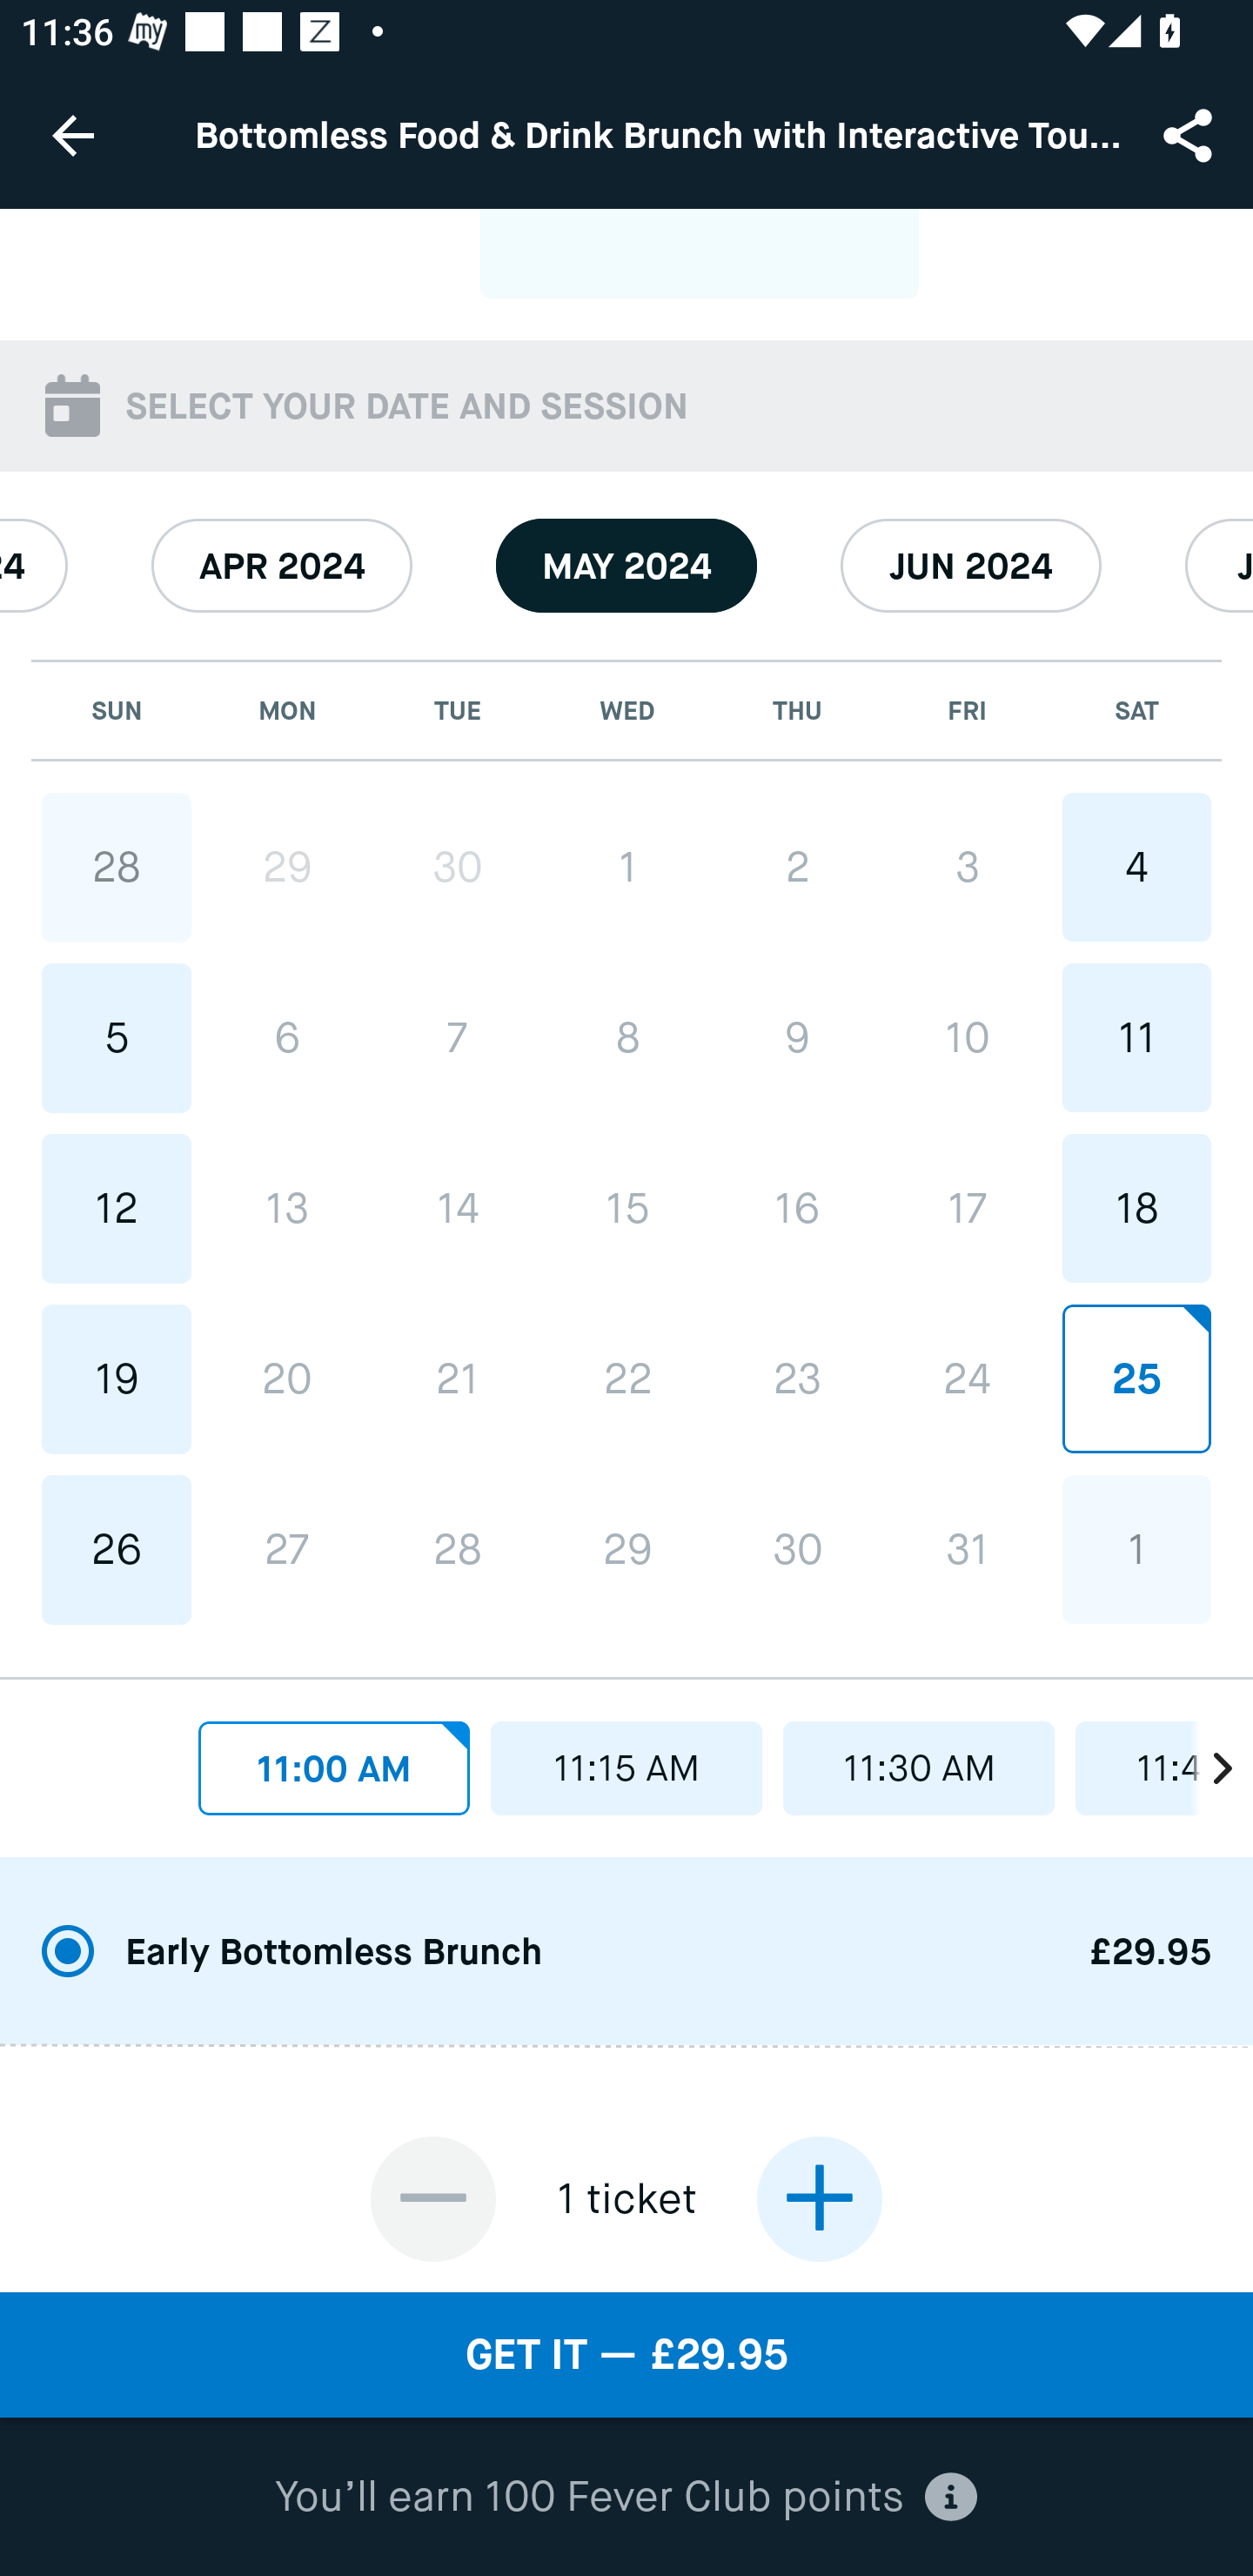  What do you see at coordinates (627, 1378) in the screenshot?
I see `22` at bounding box center [627, 1378].